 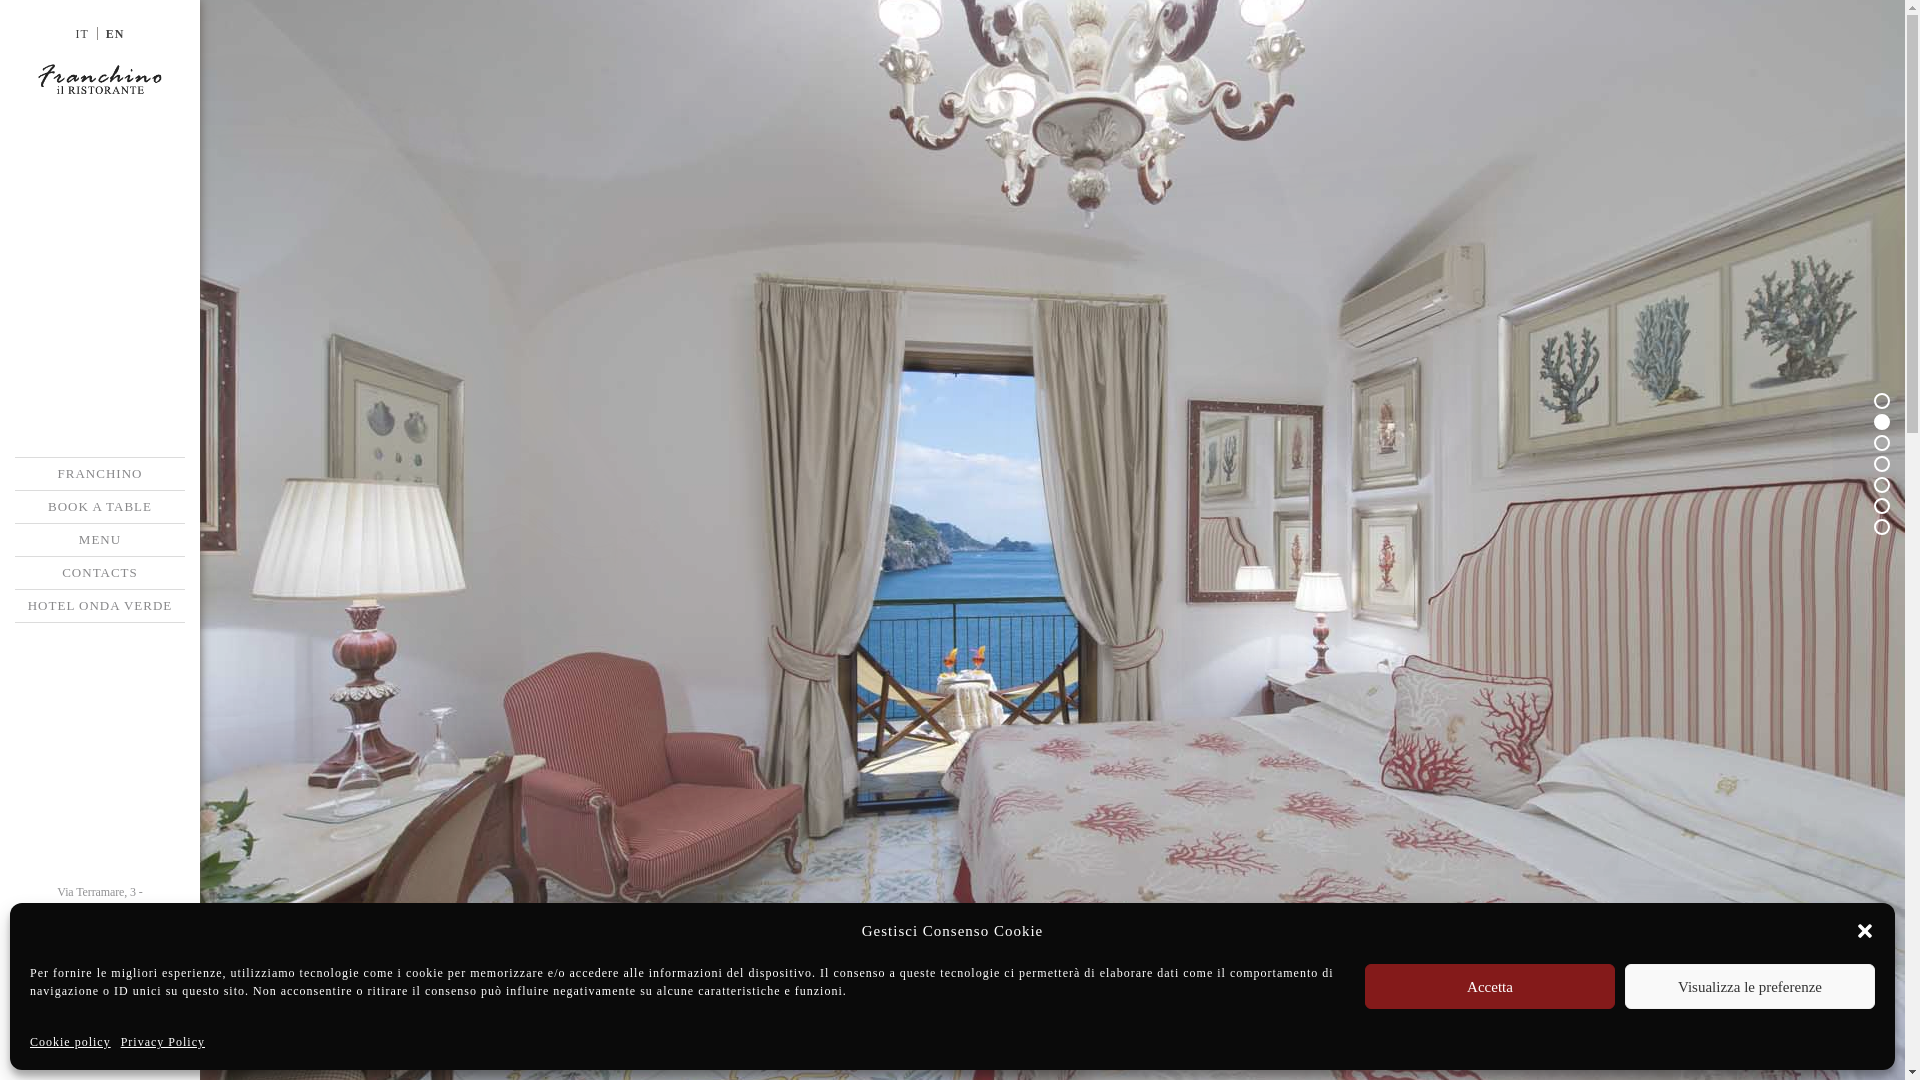 What do you see at coordinates (100, 506) in the screenshot?
I see `BOOK A TABLE` at bounding box center [100, 506].